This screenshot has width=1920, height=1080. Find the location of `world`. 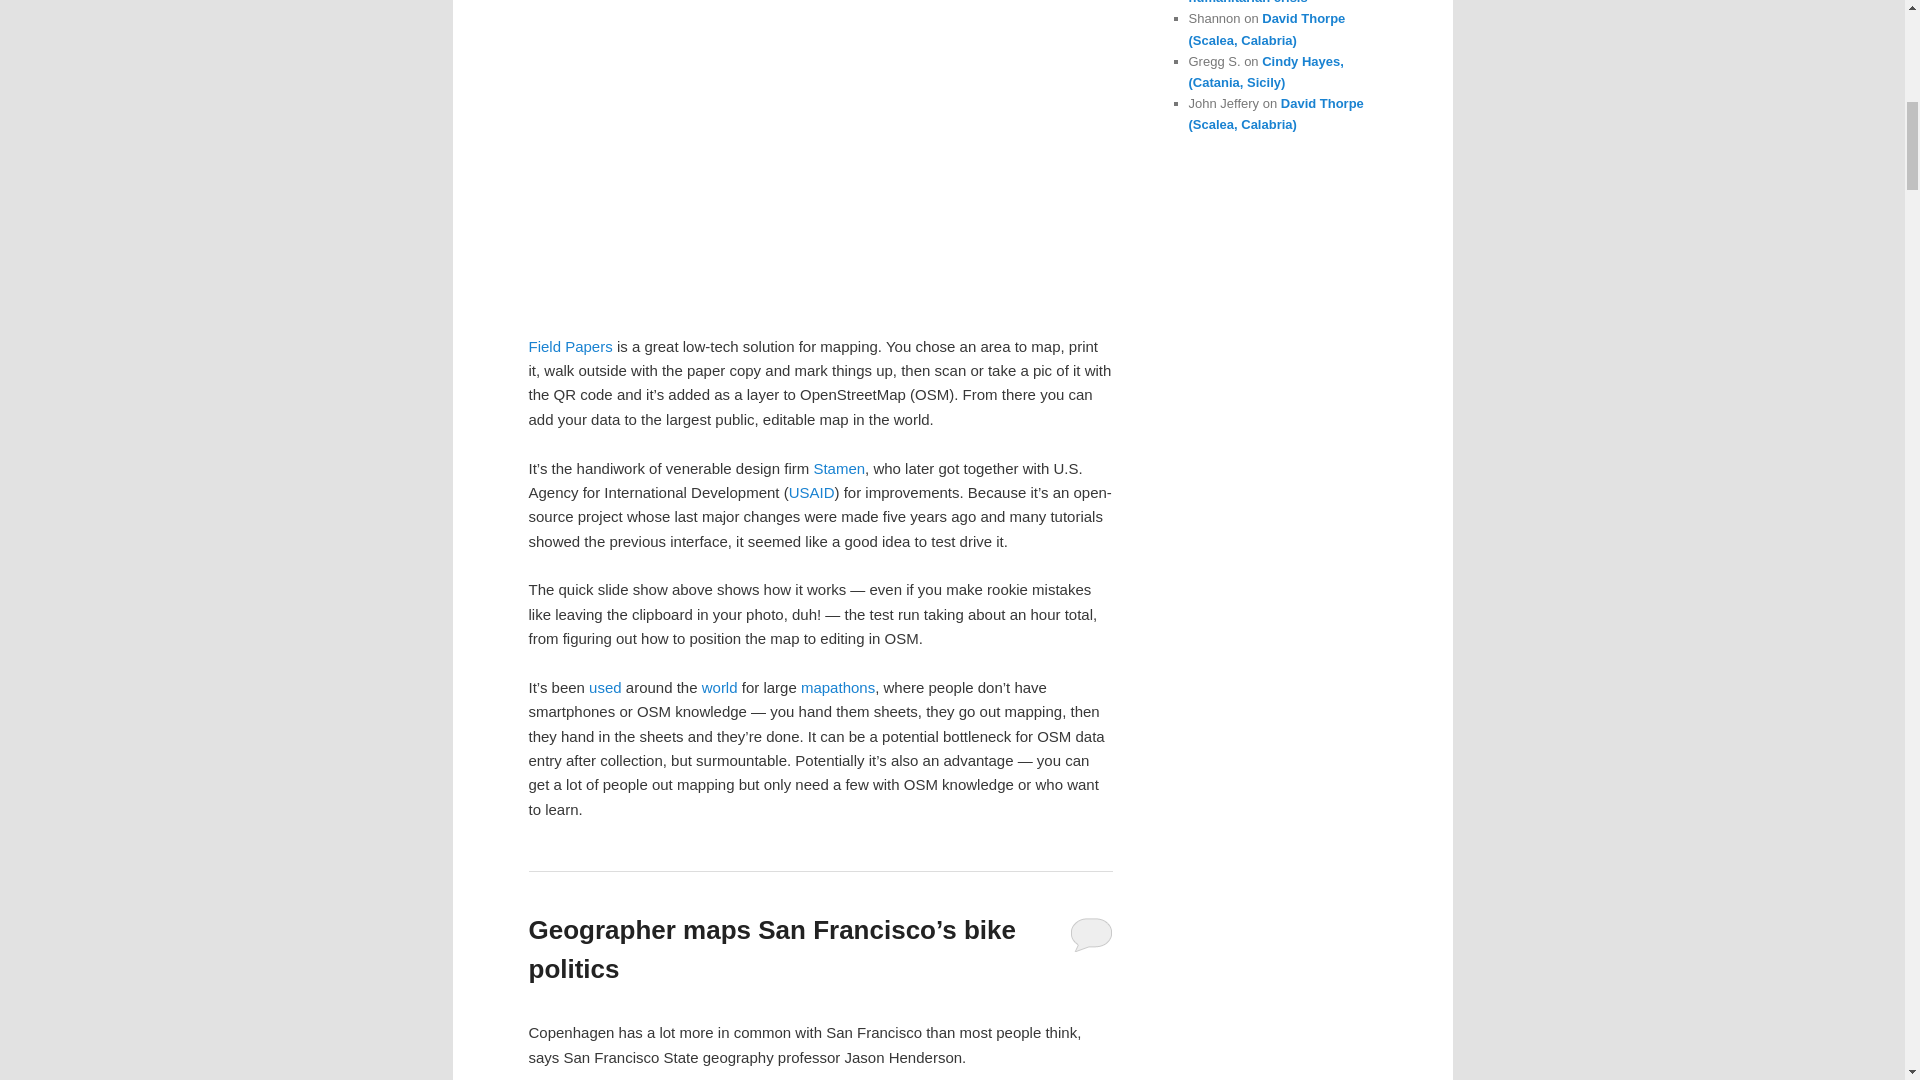

world is located at coordinates (720, 687).